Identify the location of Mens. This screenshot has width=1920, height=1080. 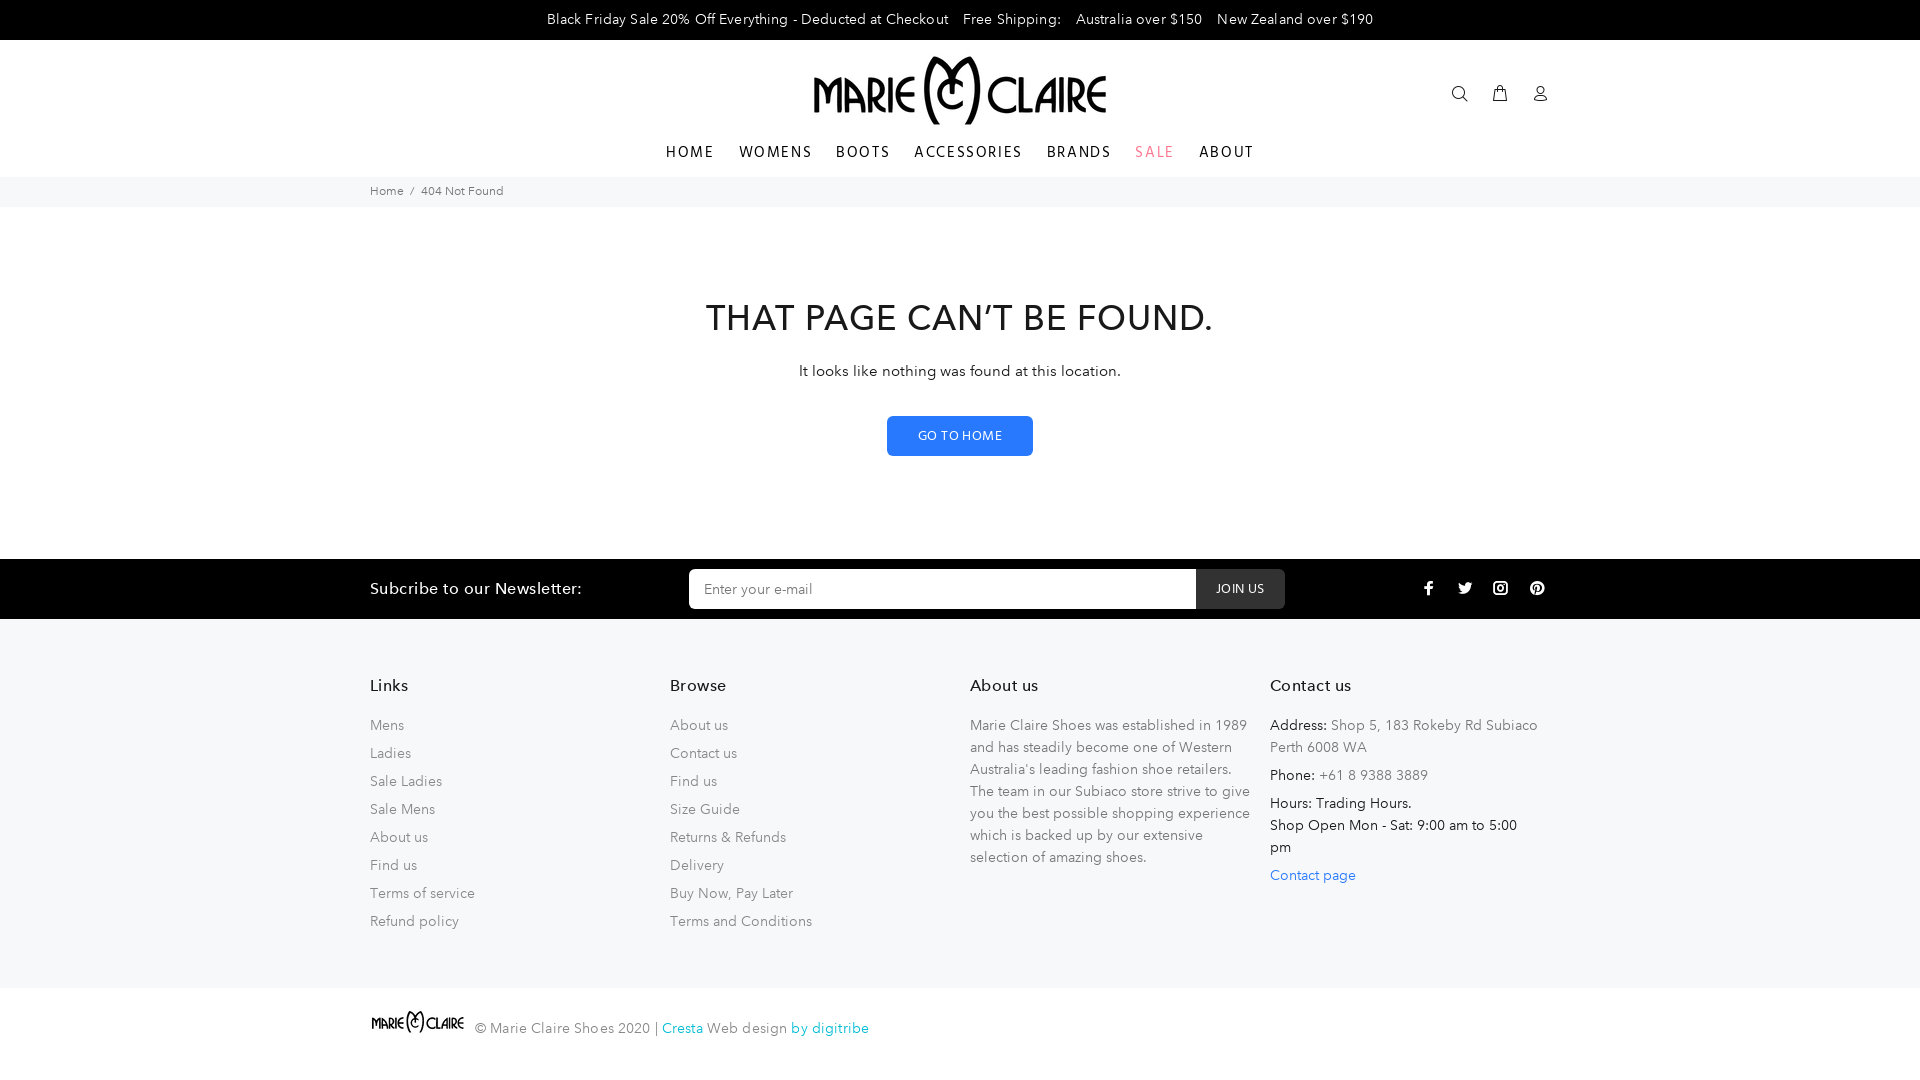
(387, 724).